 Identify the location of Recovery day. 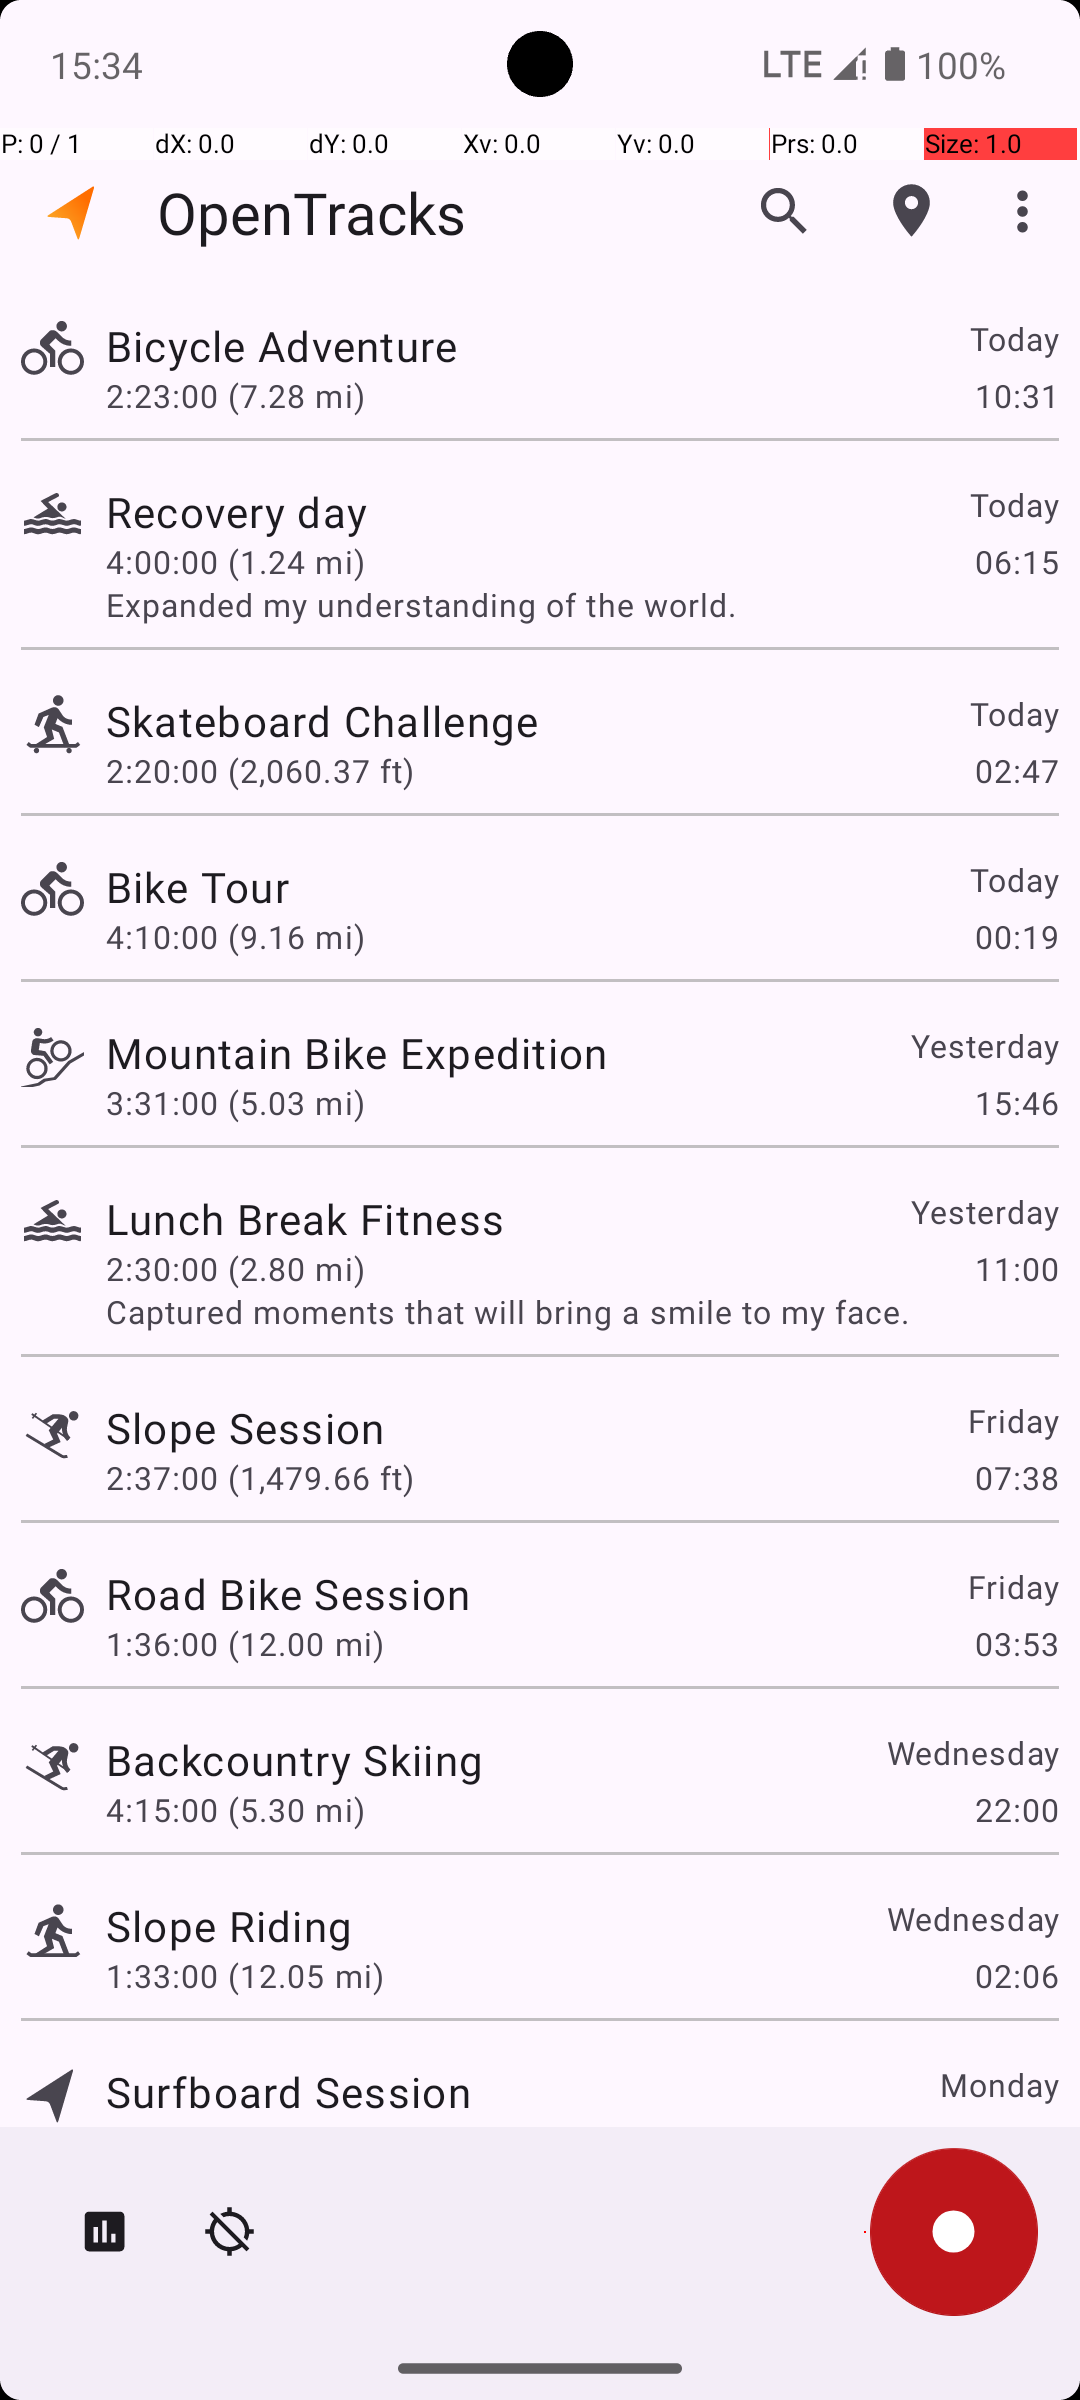
(236, 512).